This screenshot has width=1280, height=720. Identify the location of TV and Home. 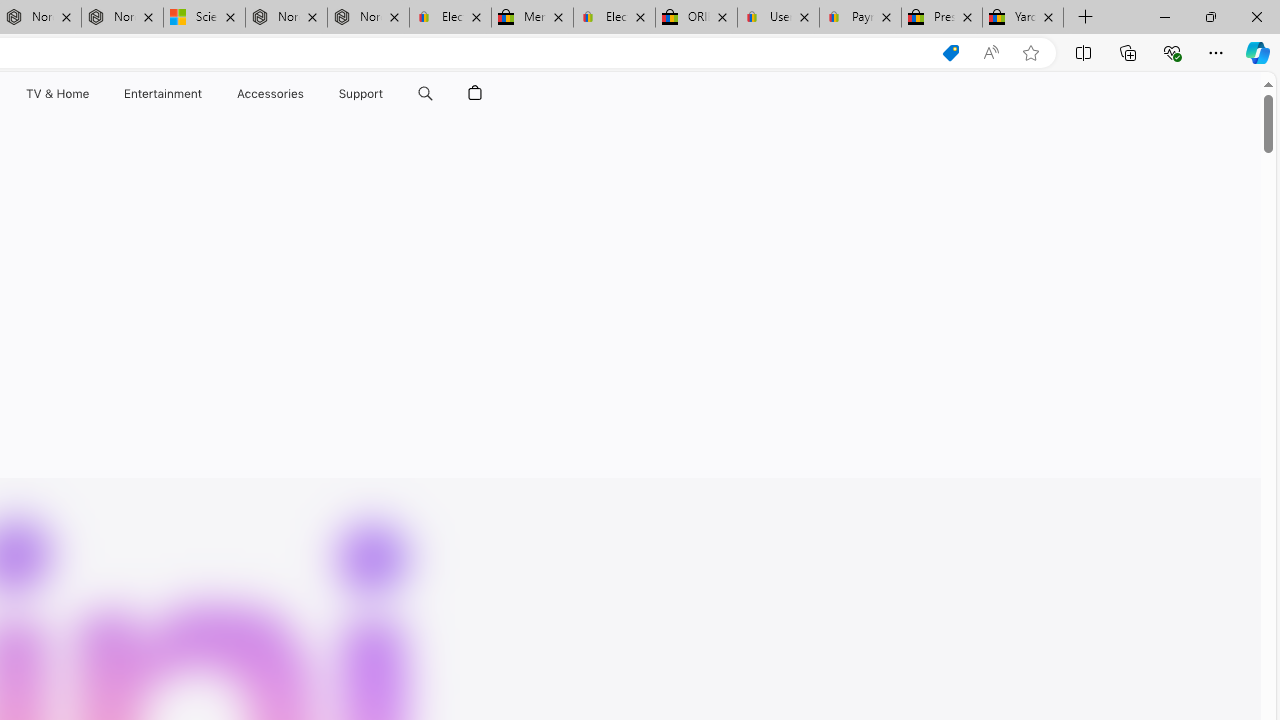
(56, 94).